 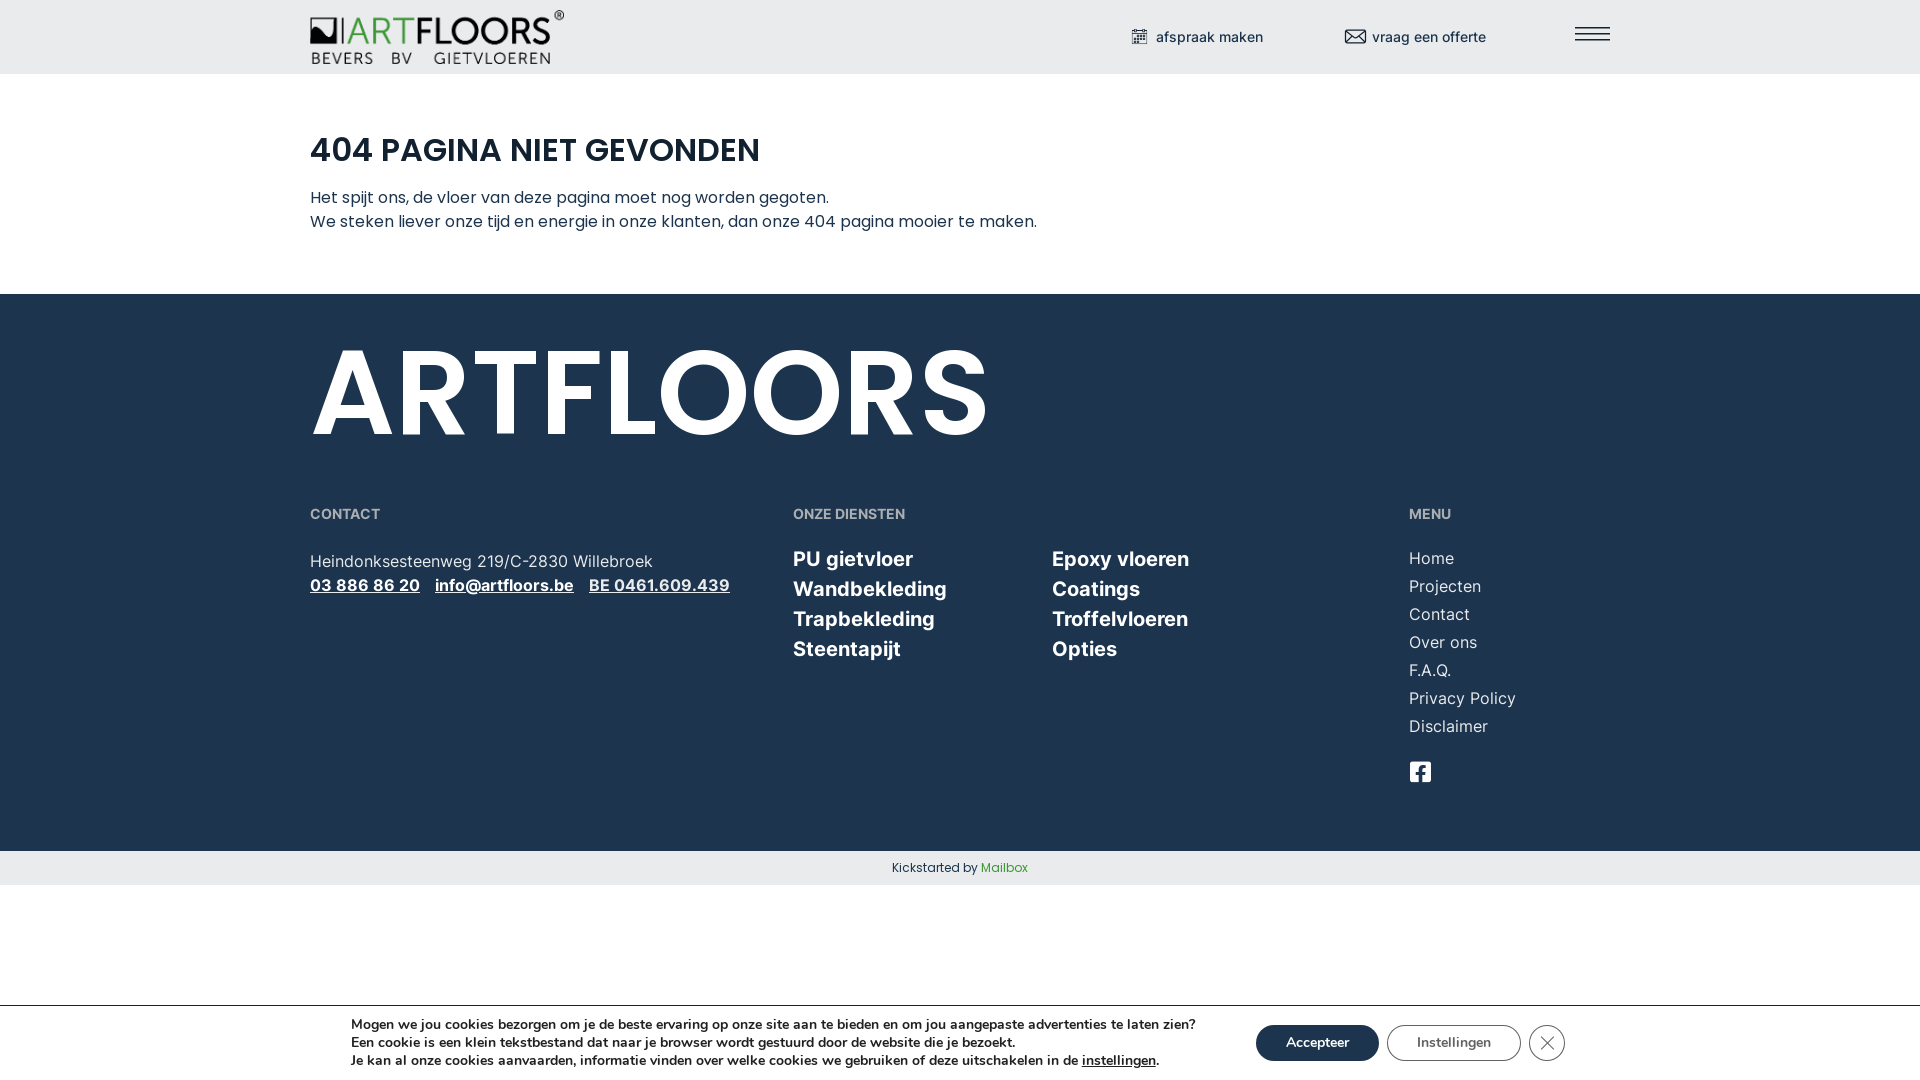 What do you see at coordinates (1119, 1061) in the screenshot?
I see `instellingen` at bounding box center [1119, 1061].